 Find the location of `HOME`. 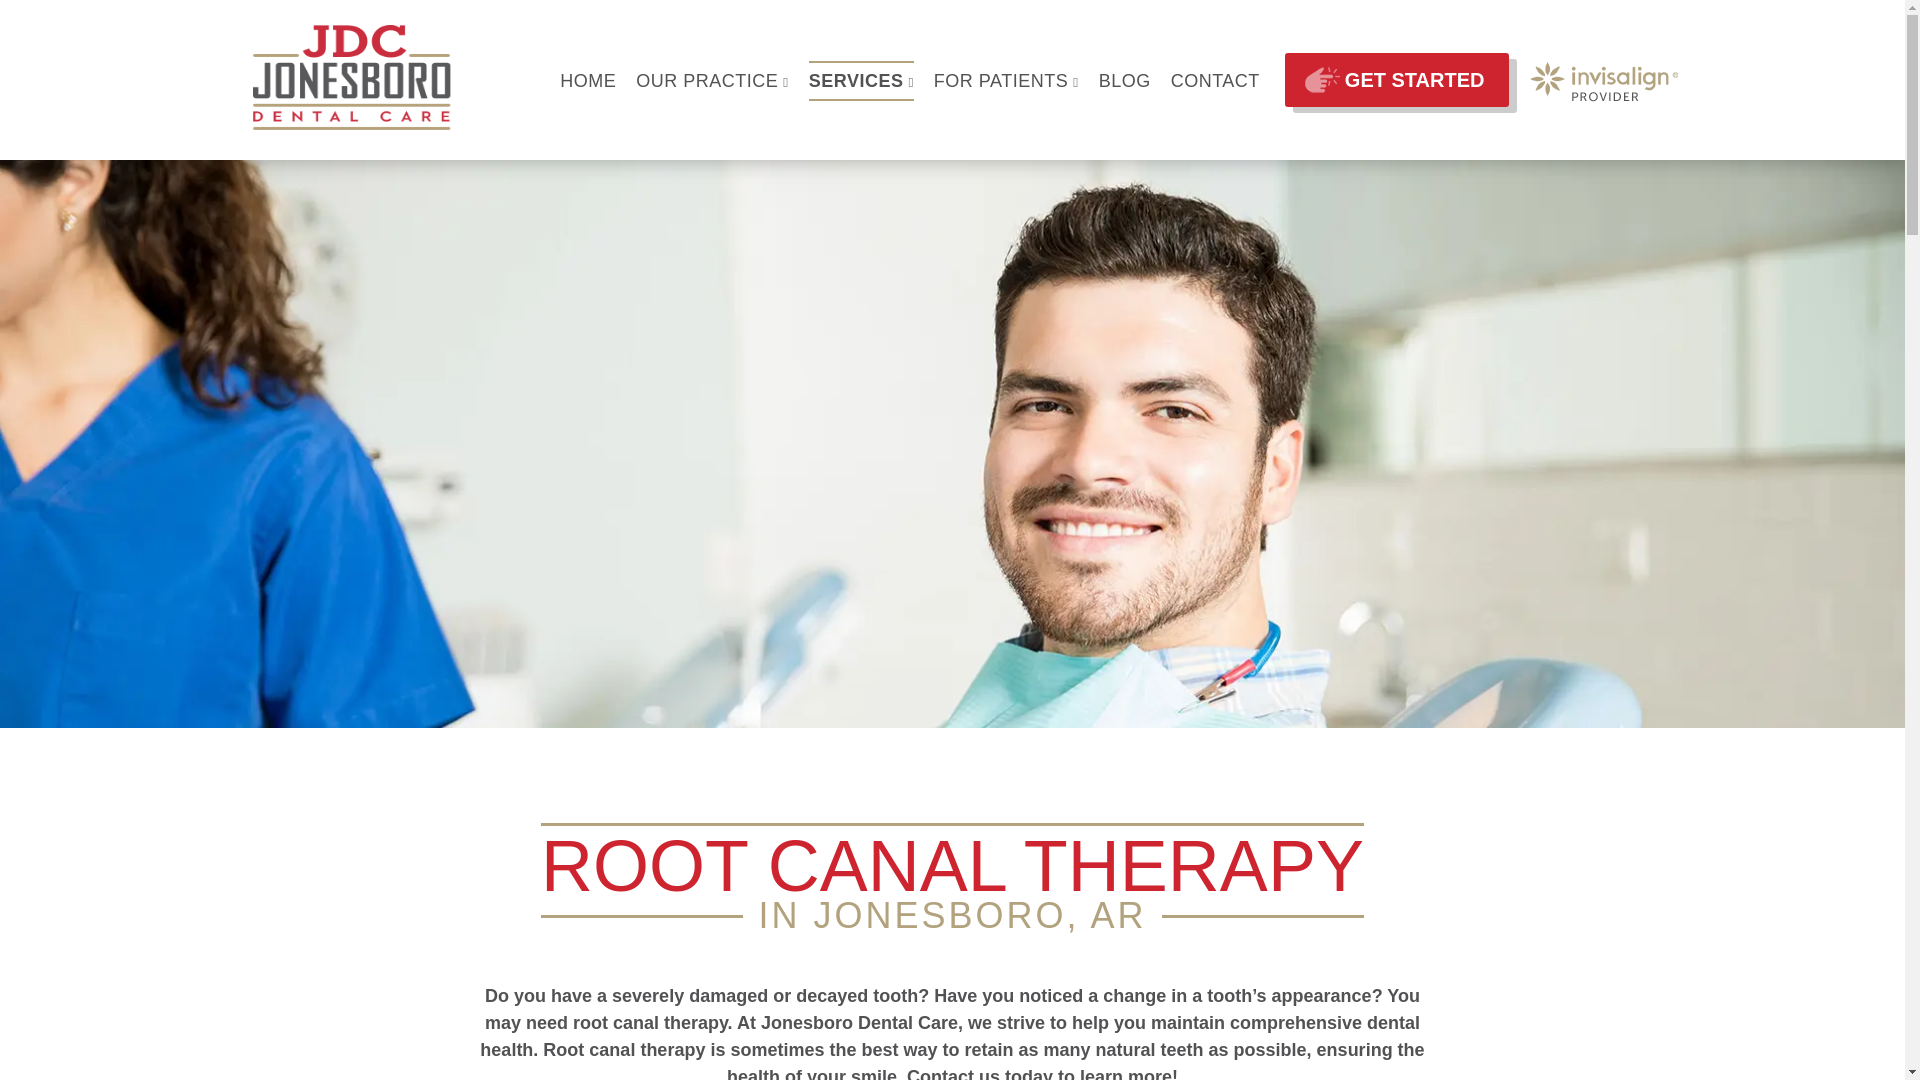

HOME is located at coordinates (588, 80).